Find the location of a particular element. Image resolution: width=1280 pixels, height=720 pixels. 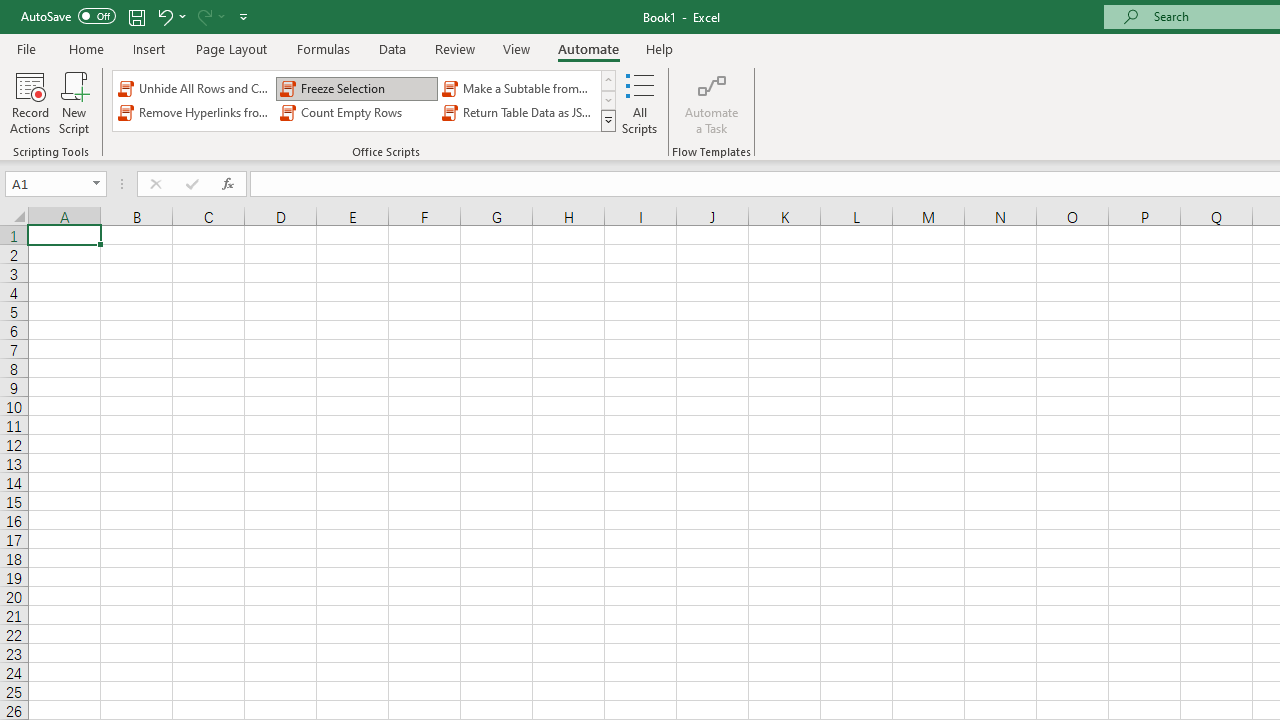

Freeze Selection is located at coordinates (356, 88).